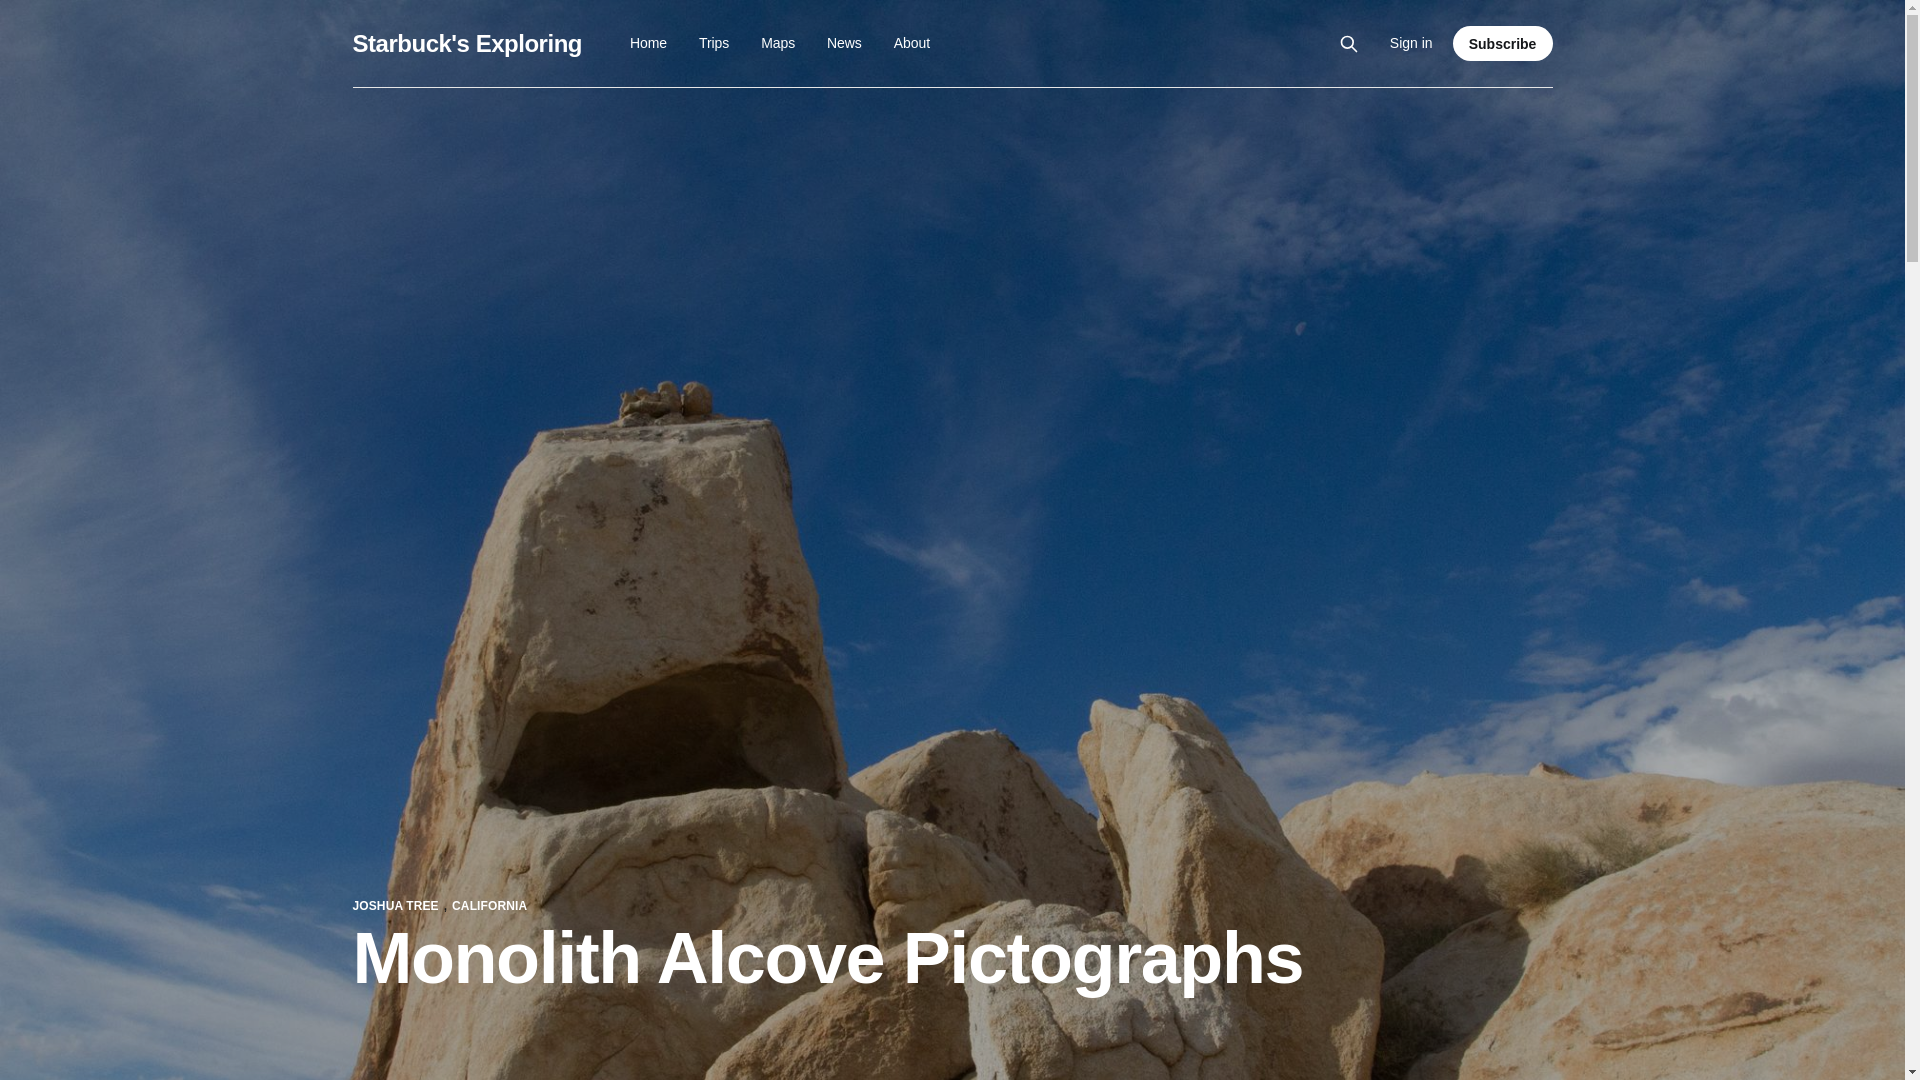  Describe the element at coordinates (394, 905) in the screenshot. I see `JOSHUA TREE` at that location.